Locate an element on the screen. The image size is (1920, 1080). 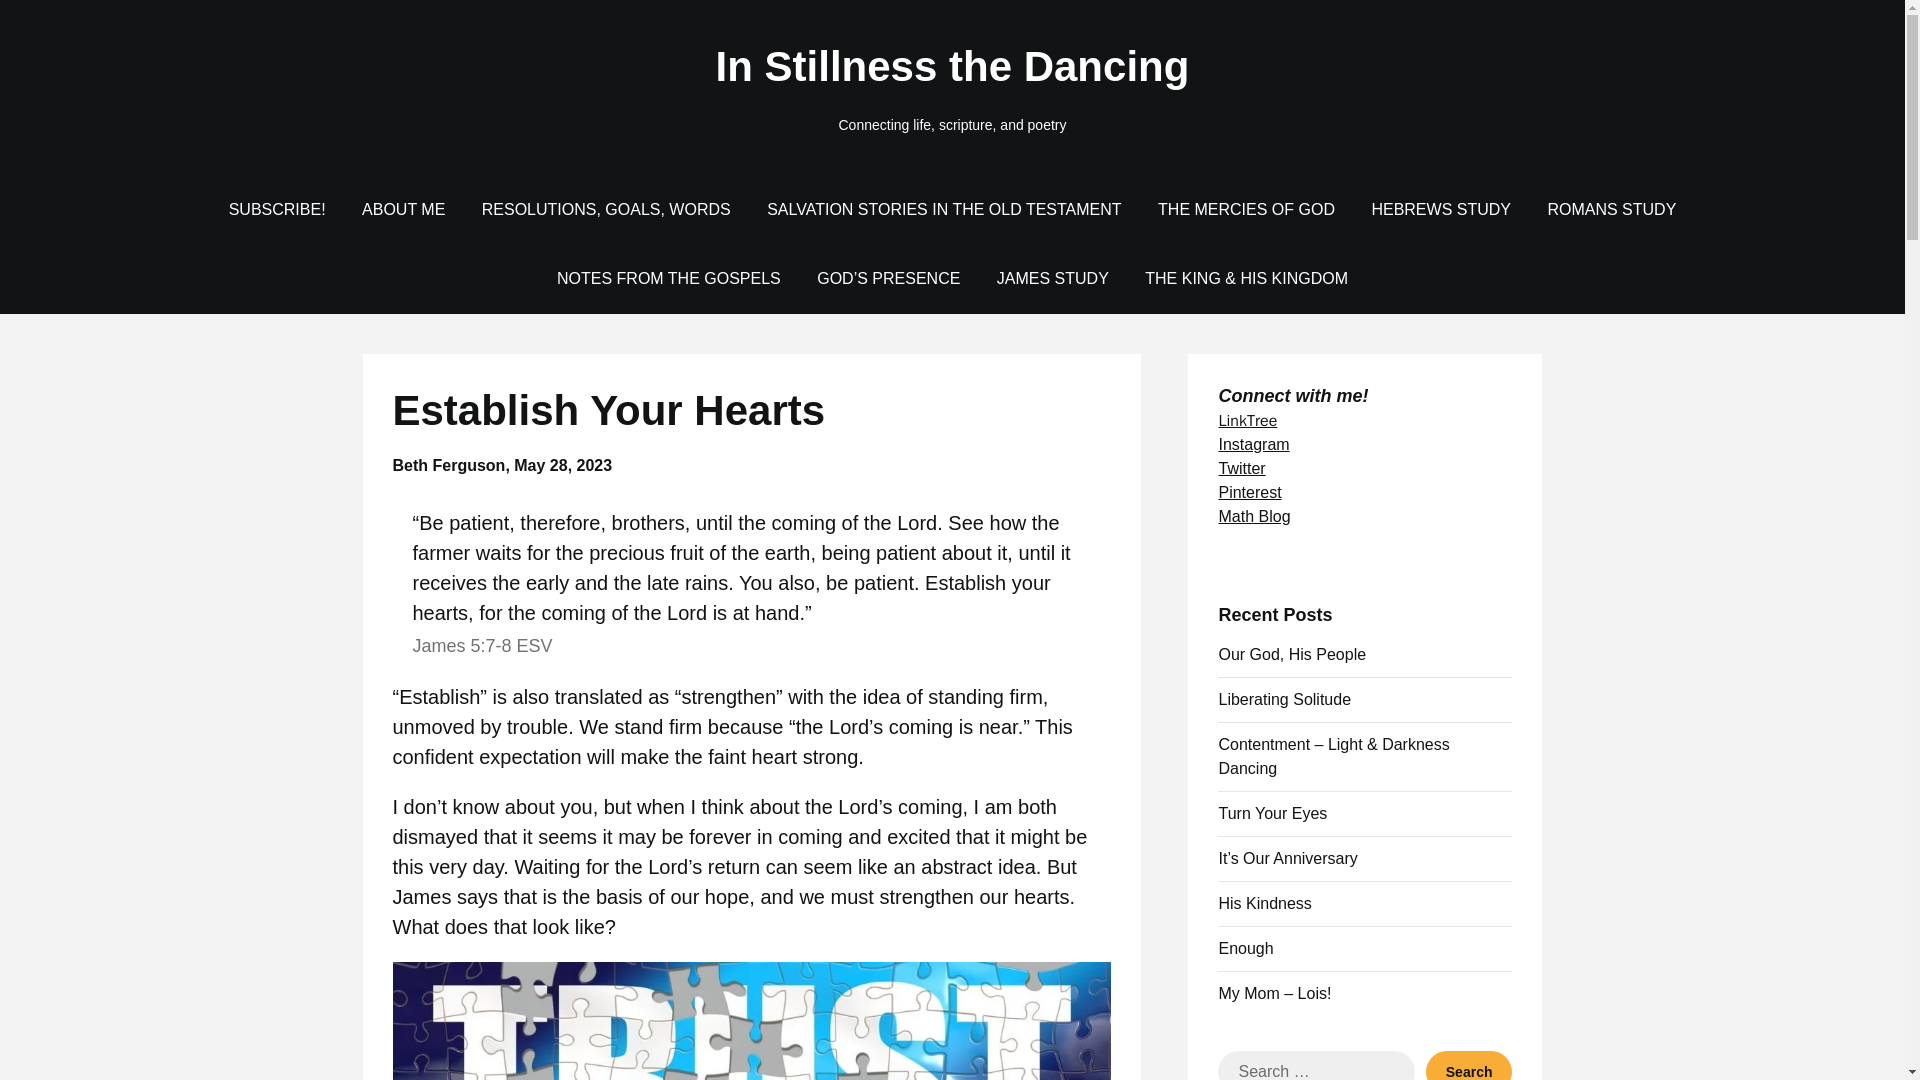
SUBSCRIBE! is located at coordinates (277, 210).